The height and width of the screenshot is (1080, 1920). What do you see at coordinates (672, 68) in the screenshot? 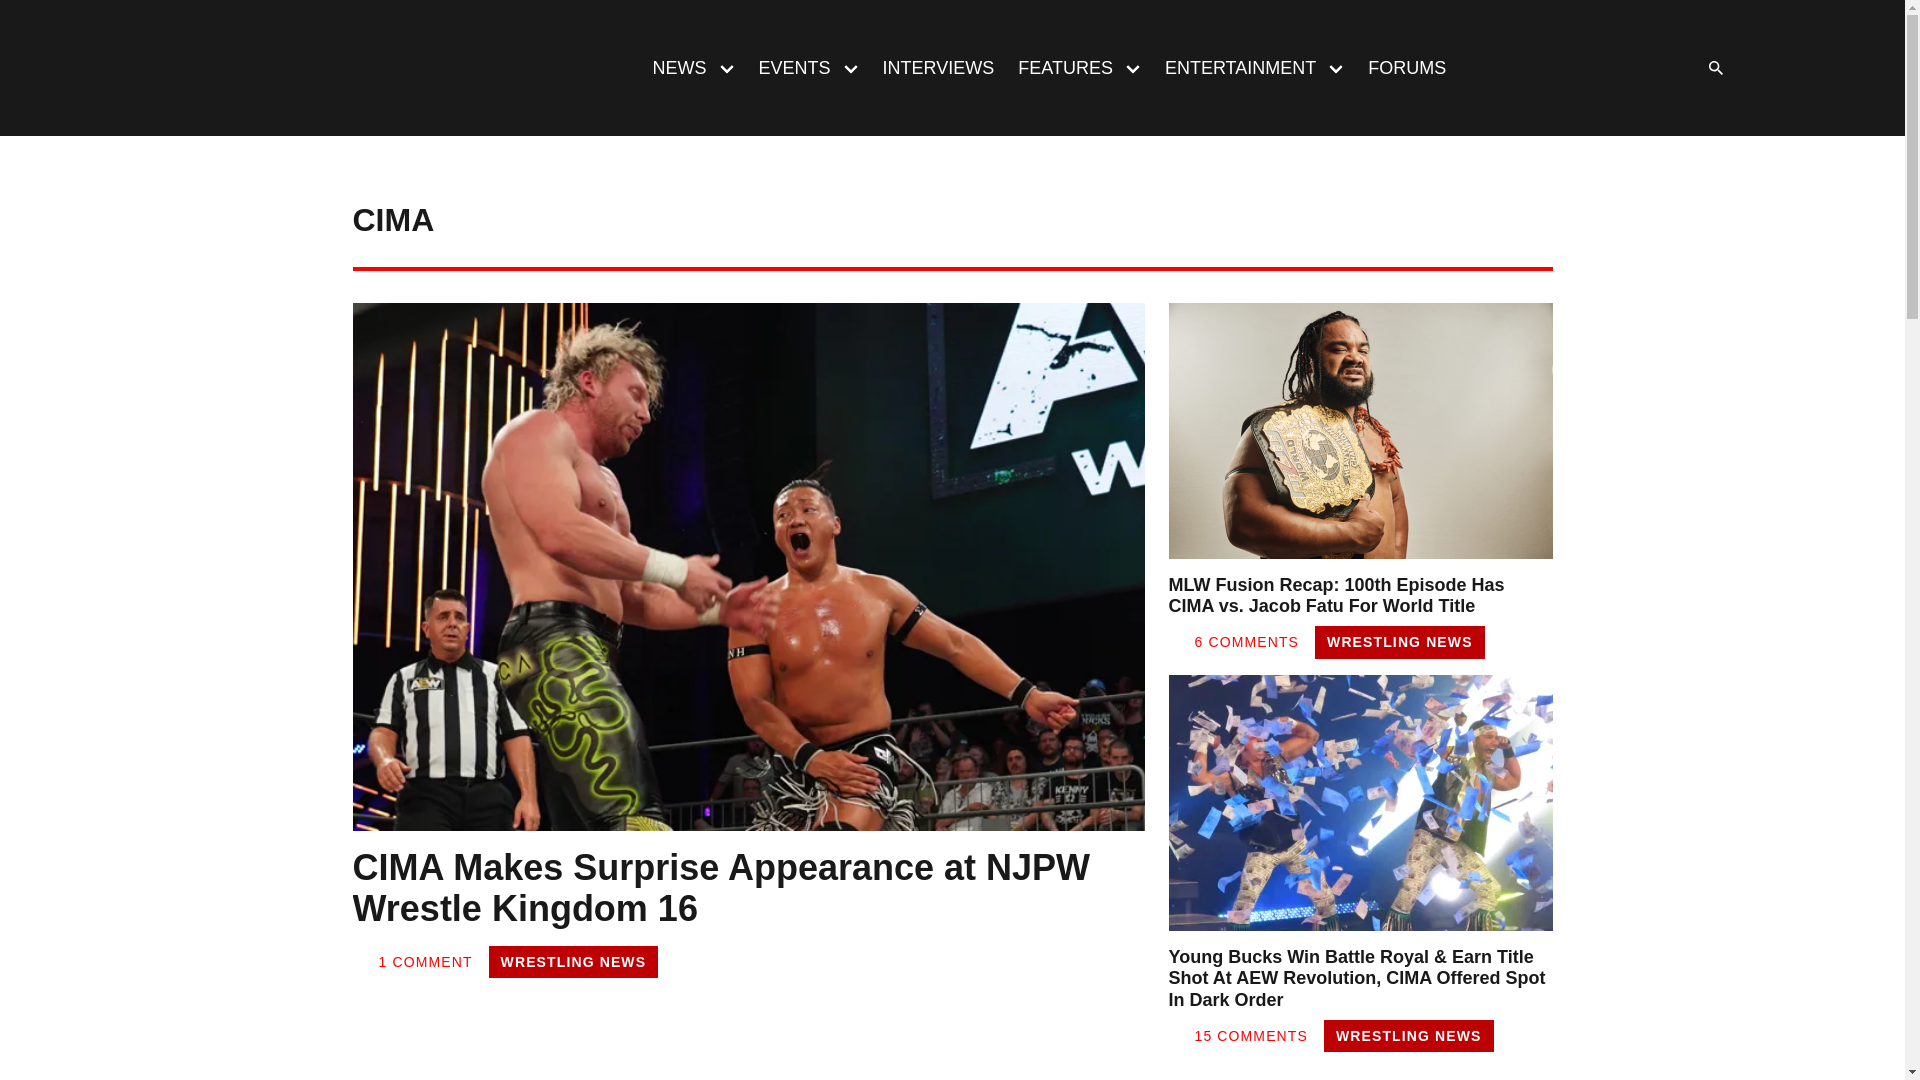
I see `NEWS` at bounding box center [672, 68].